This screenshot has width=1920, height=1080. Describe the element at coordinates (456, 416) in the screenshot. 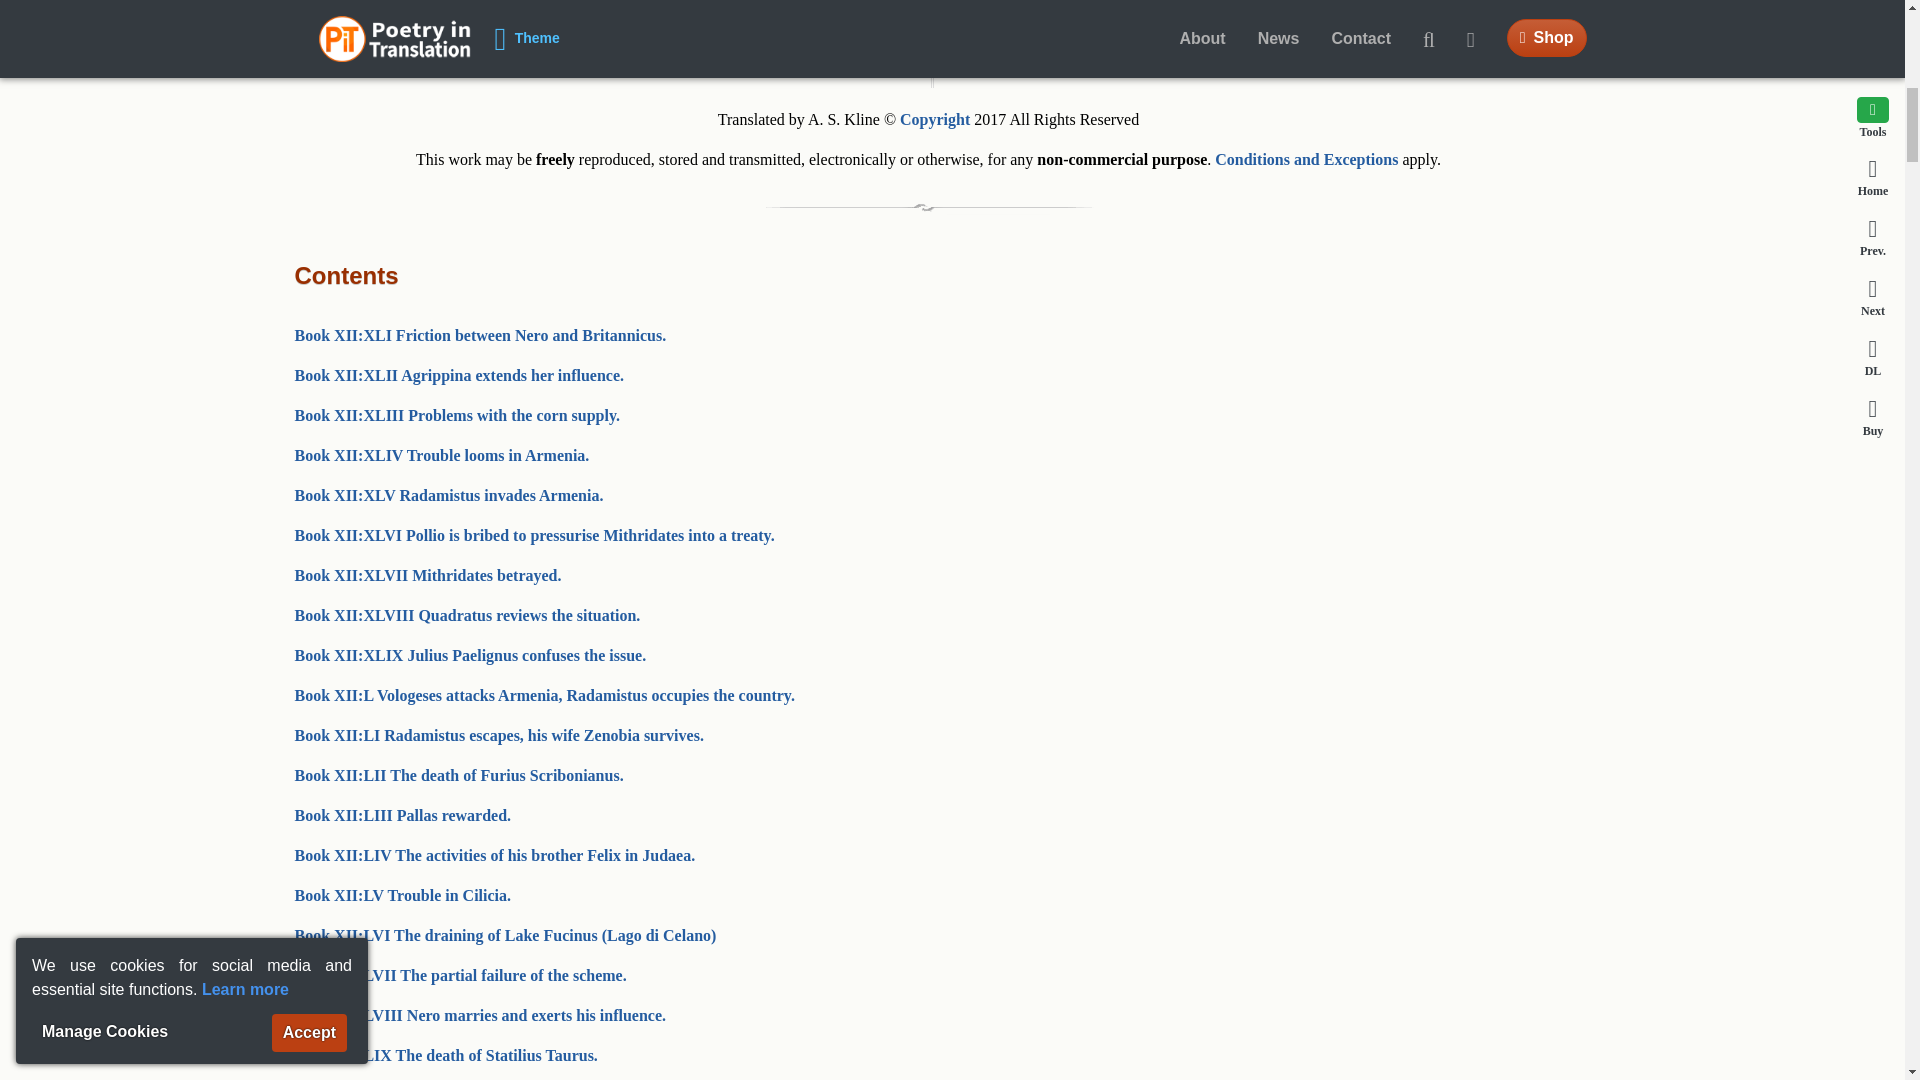

I see `Book XII:XLIII Problems with the corn supply.` at that location.